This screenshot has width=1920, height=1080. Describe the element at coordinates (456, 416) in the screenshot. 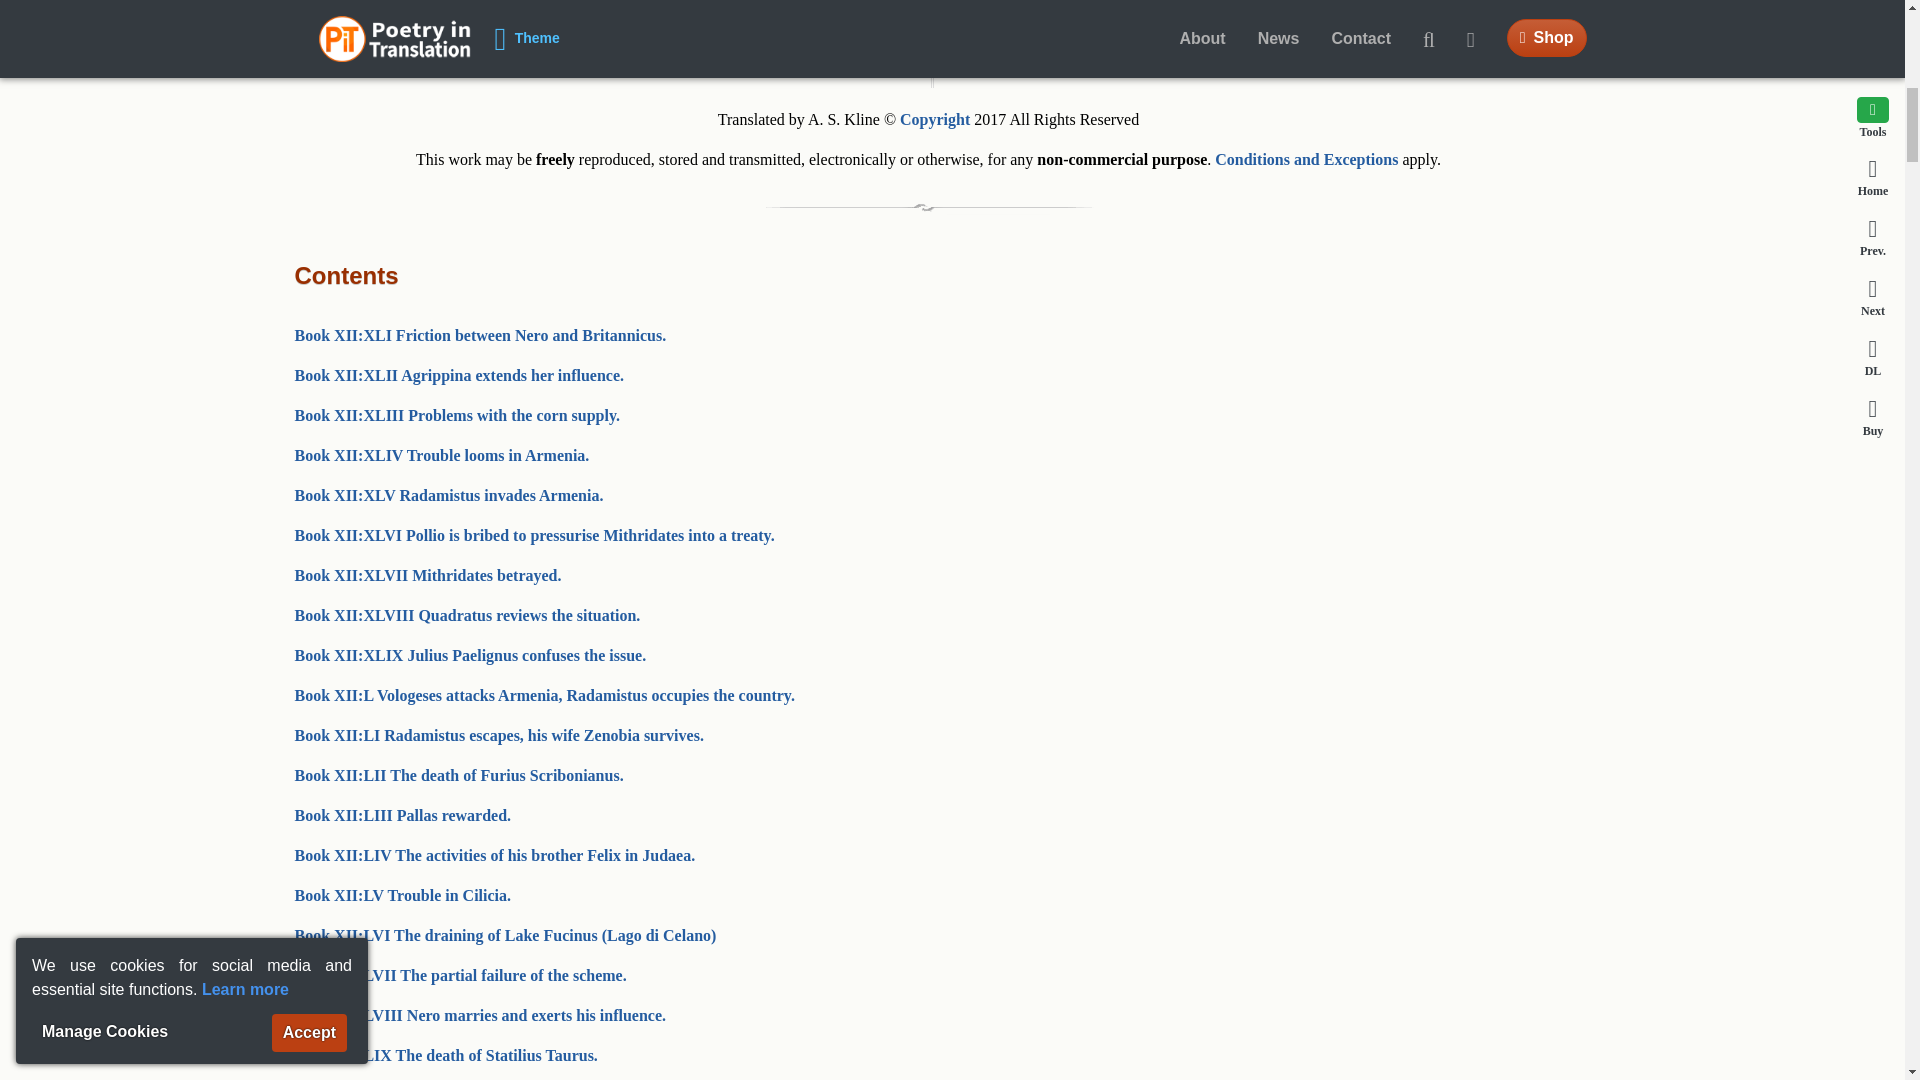

I see `Book XII:XLIII Problems with the corn supply.` at that location.